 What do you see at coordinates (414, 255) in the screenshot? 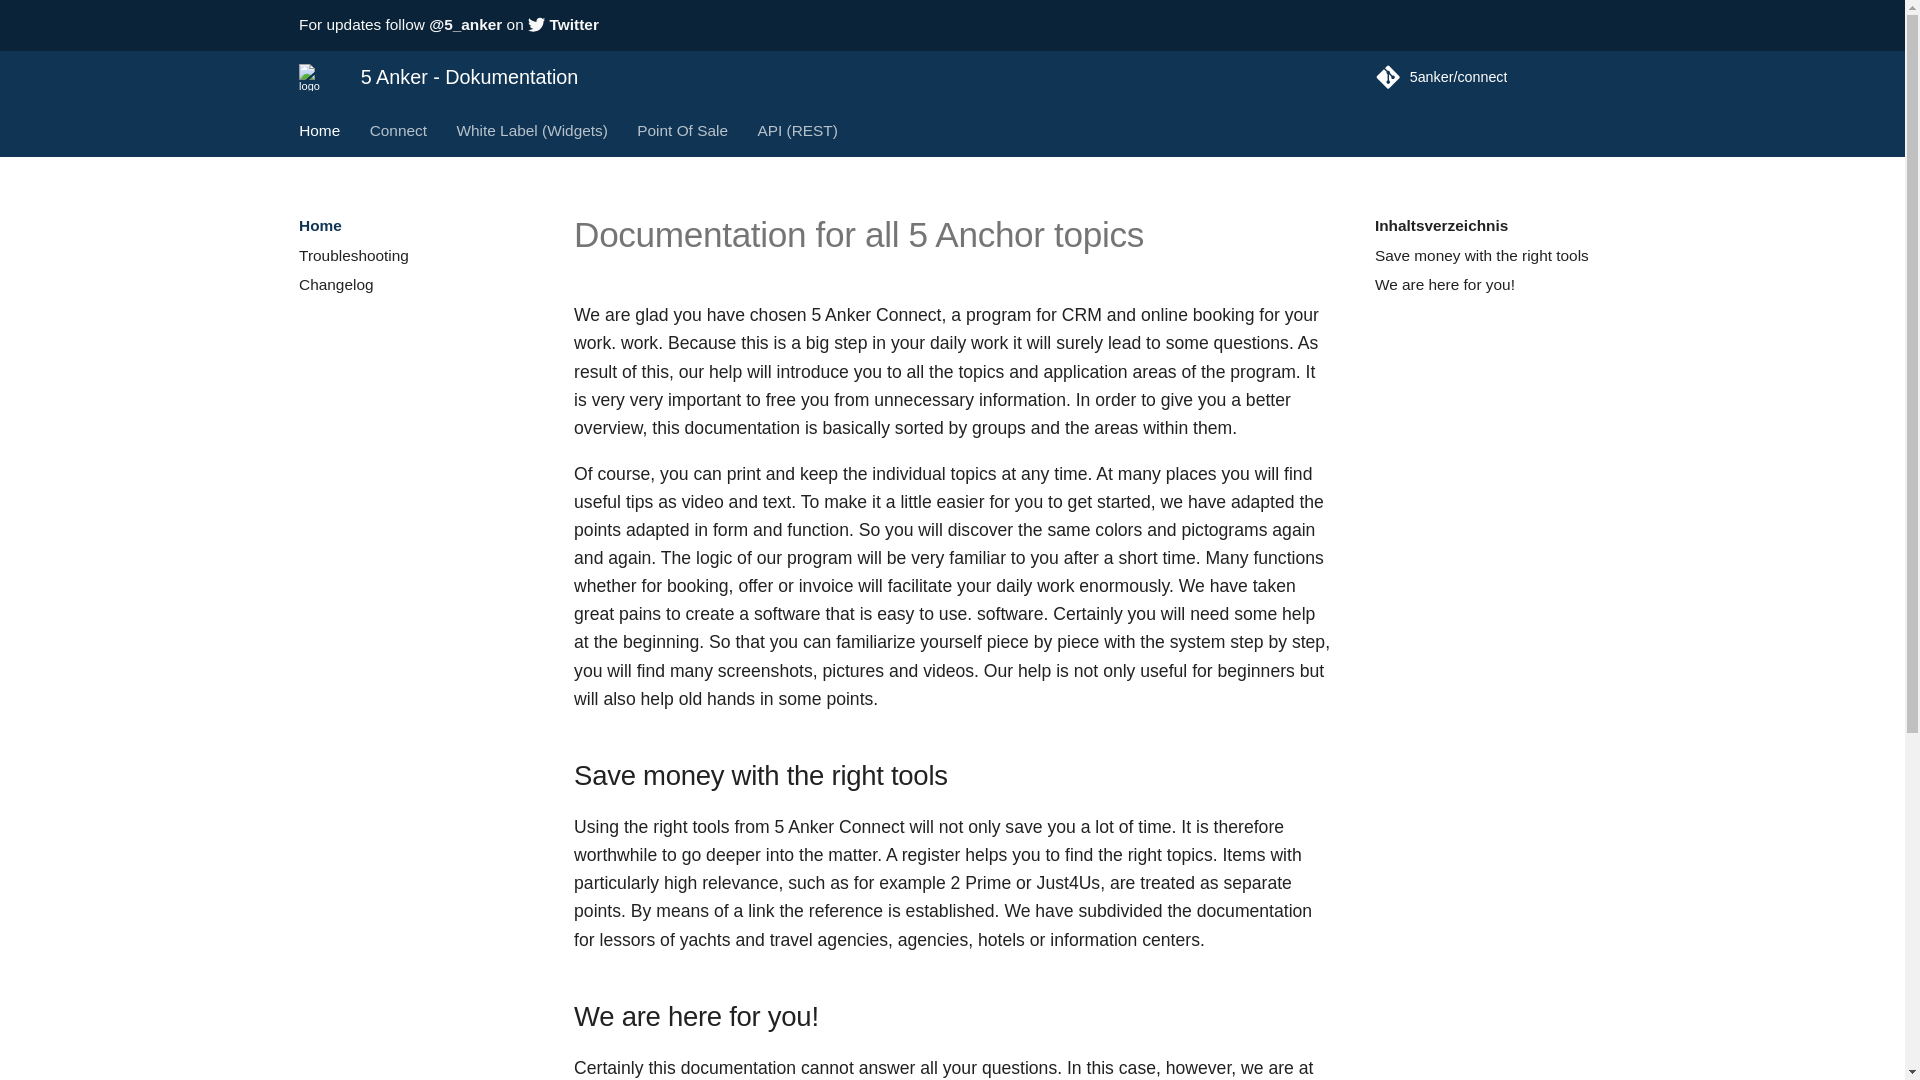
I see `Home` at bounding box center [414, 255].